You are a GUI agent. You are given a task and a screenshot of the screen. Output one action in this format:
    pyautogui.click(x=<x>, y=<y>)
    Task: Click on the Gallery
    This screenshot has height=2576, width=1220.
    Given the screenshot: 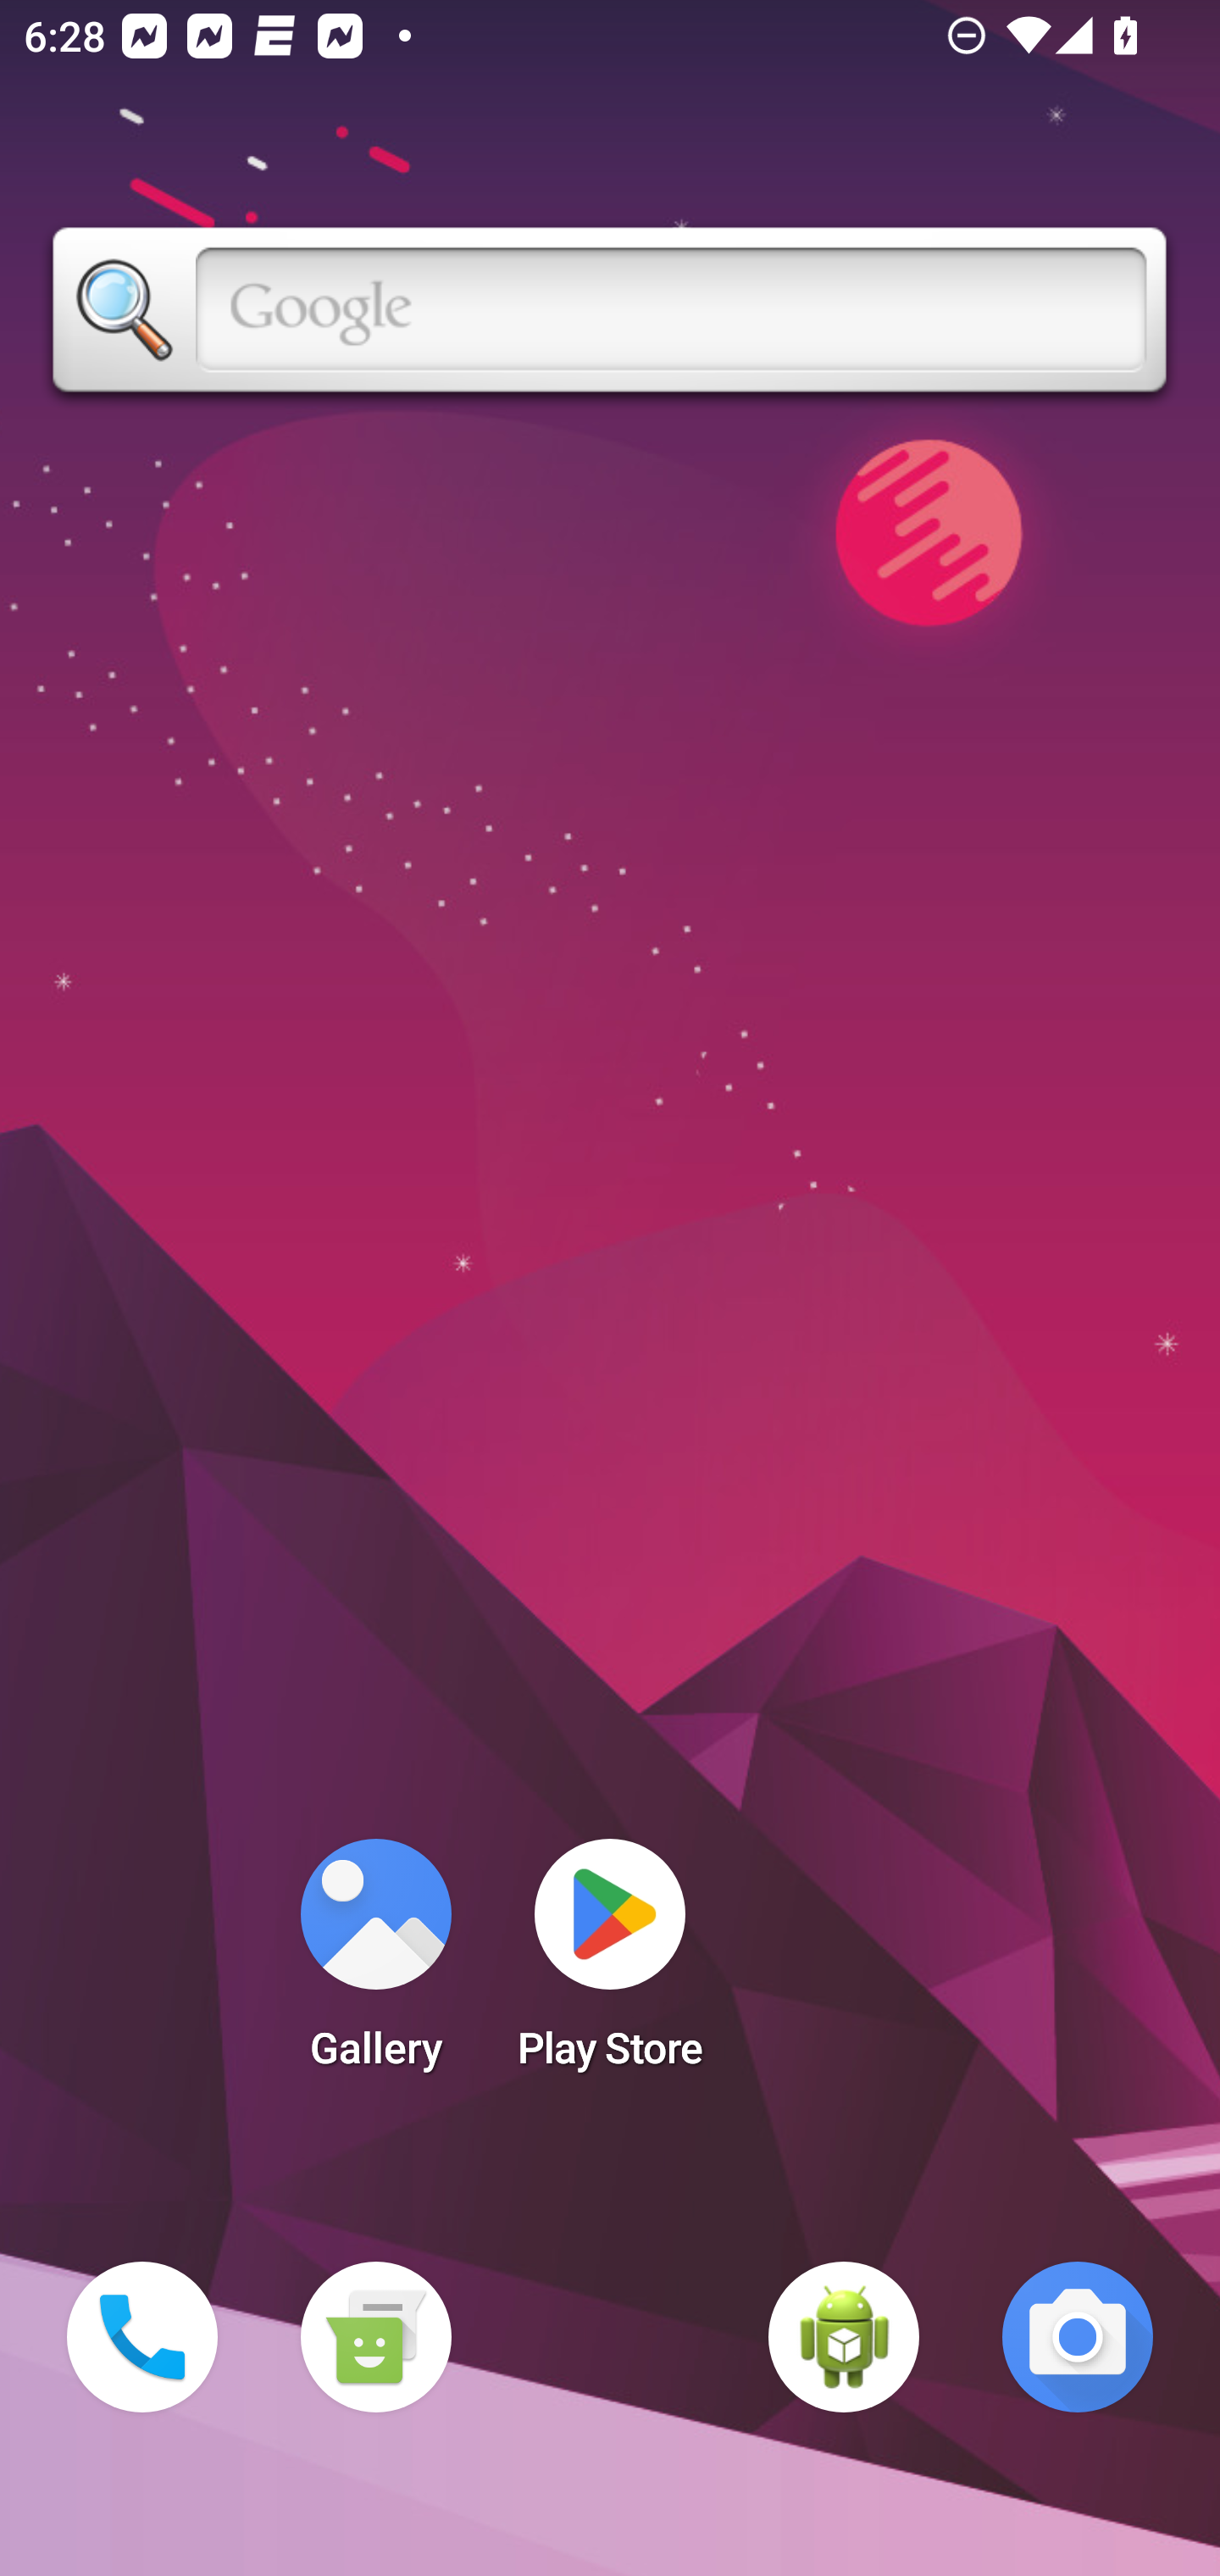 What is the action you would take?
    pyautogui.click(x=375, y=1964)
    